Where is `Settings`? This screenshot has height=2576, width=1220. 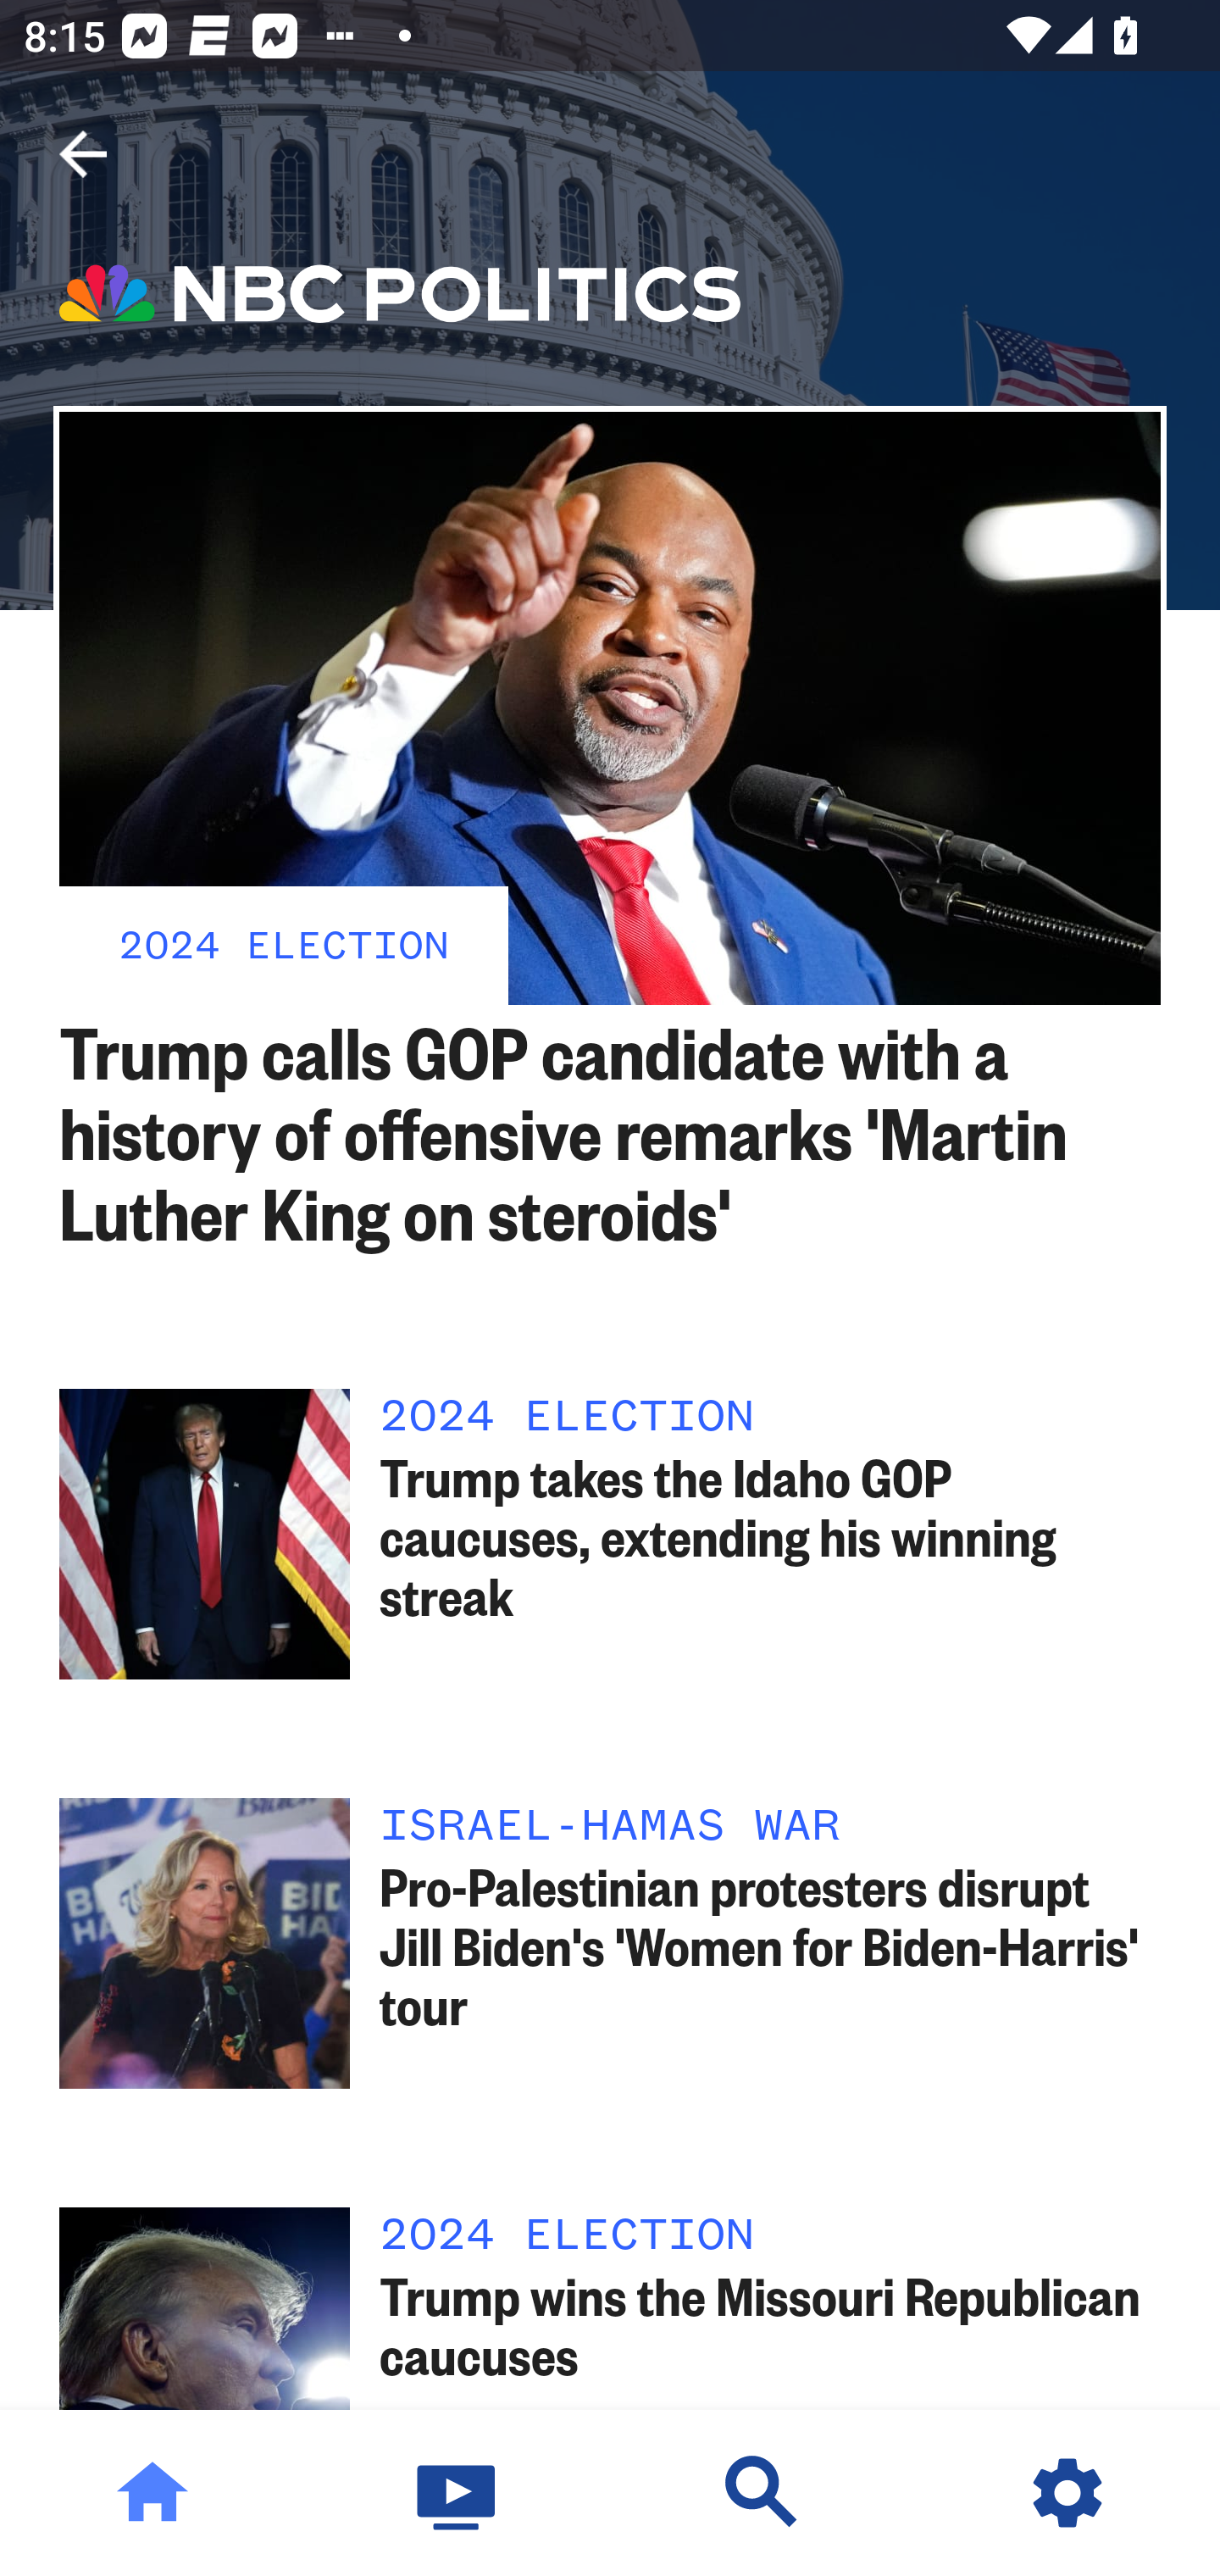
Settings is located at coordinates (1067, 2493).